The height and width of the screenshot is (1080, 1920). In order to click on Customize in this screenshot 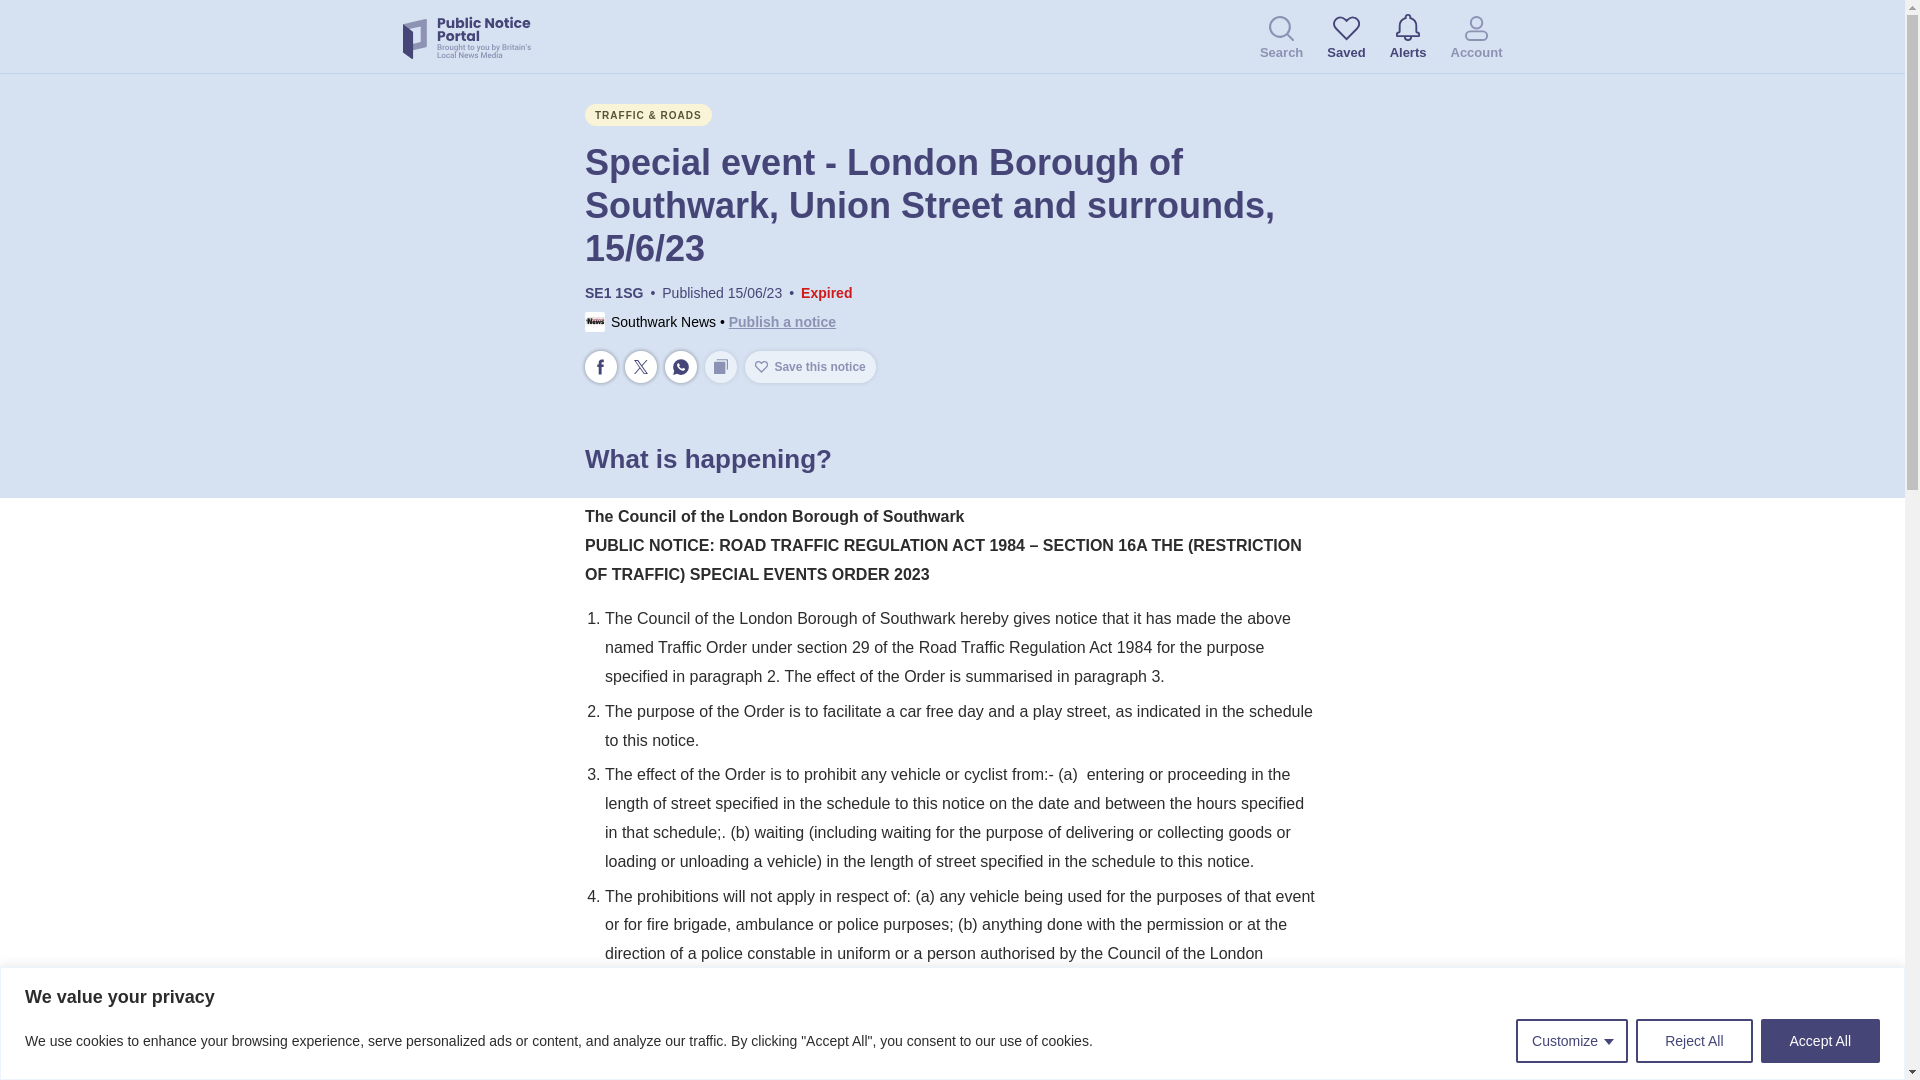, I will do `click(1572, 1040)`.